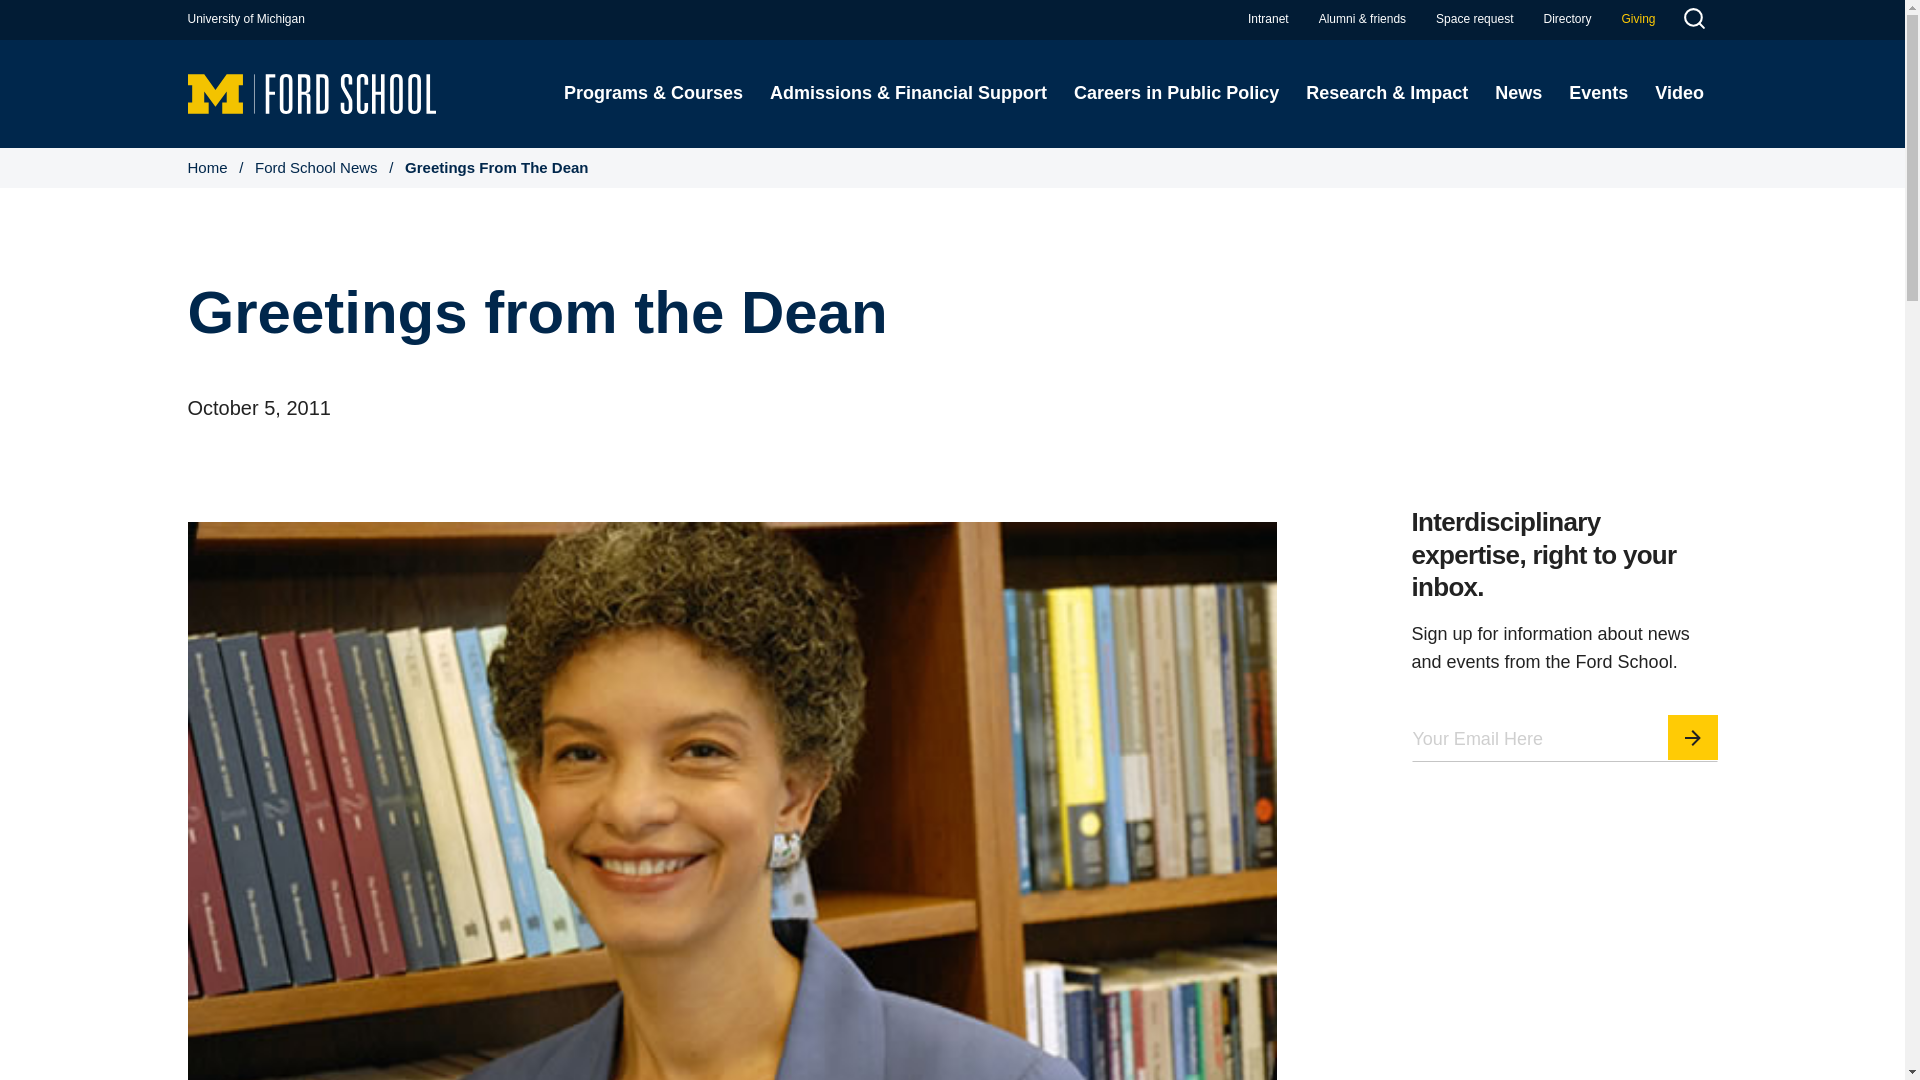 The height and width of the screenshot is (1080, 1920). I want to click on Home, so click(312, 92).